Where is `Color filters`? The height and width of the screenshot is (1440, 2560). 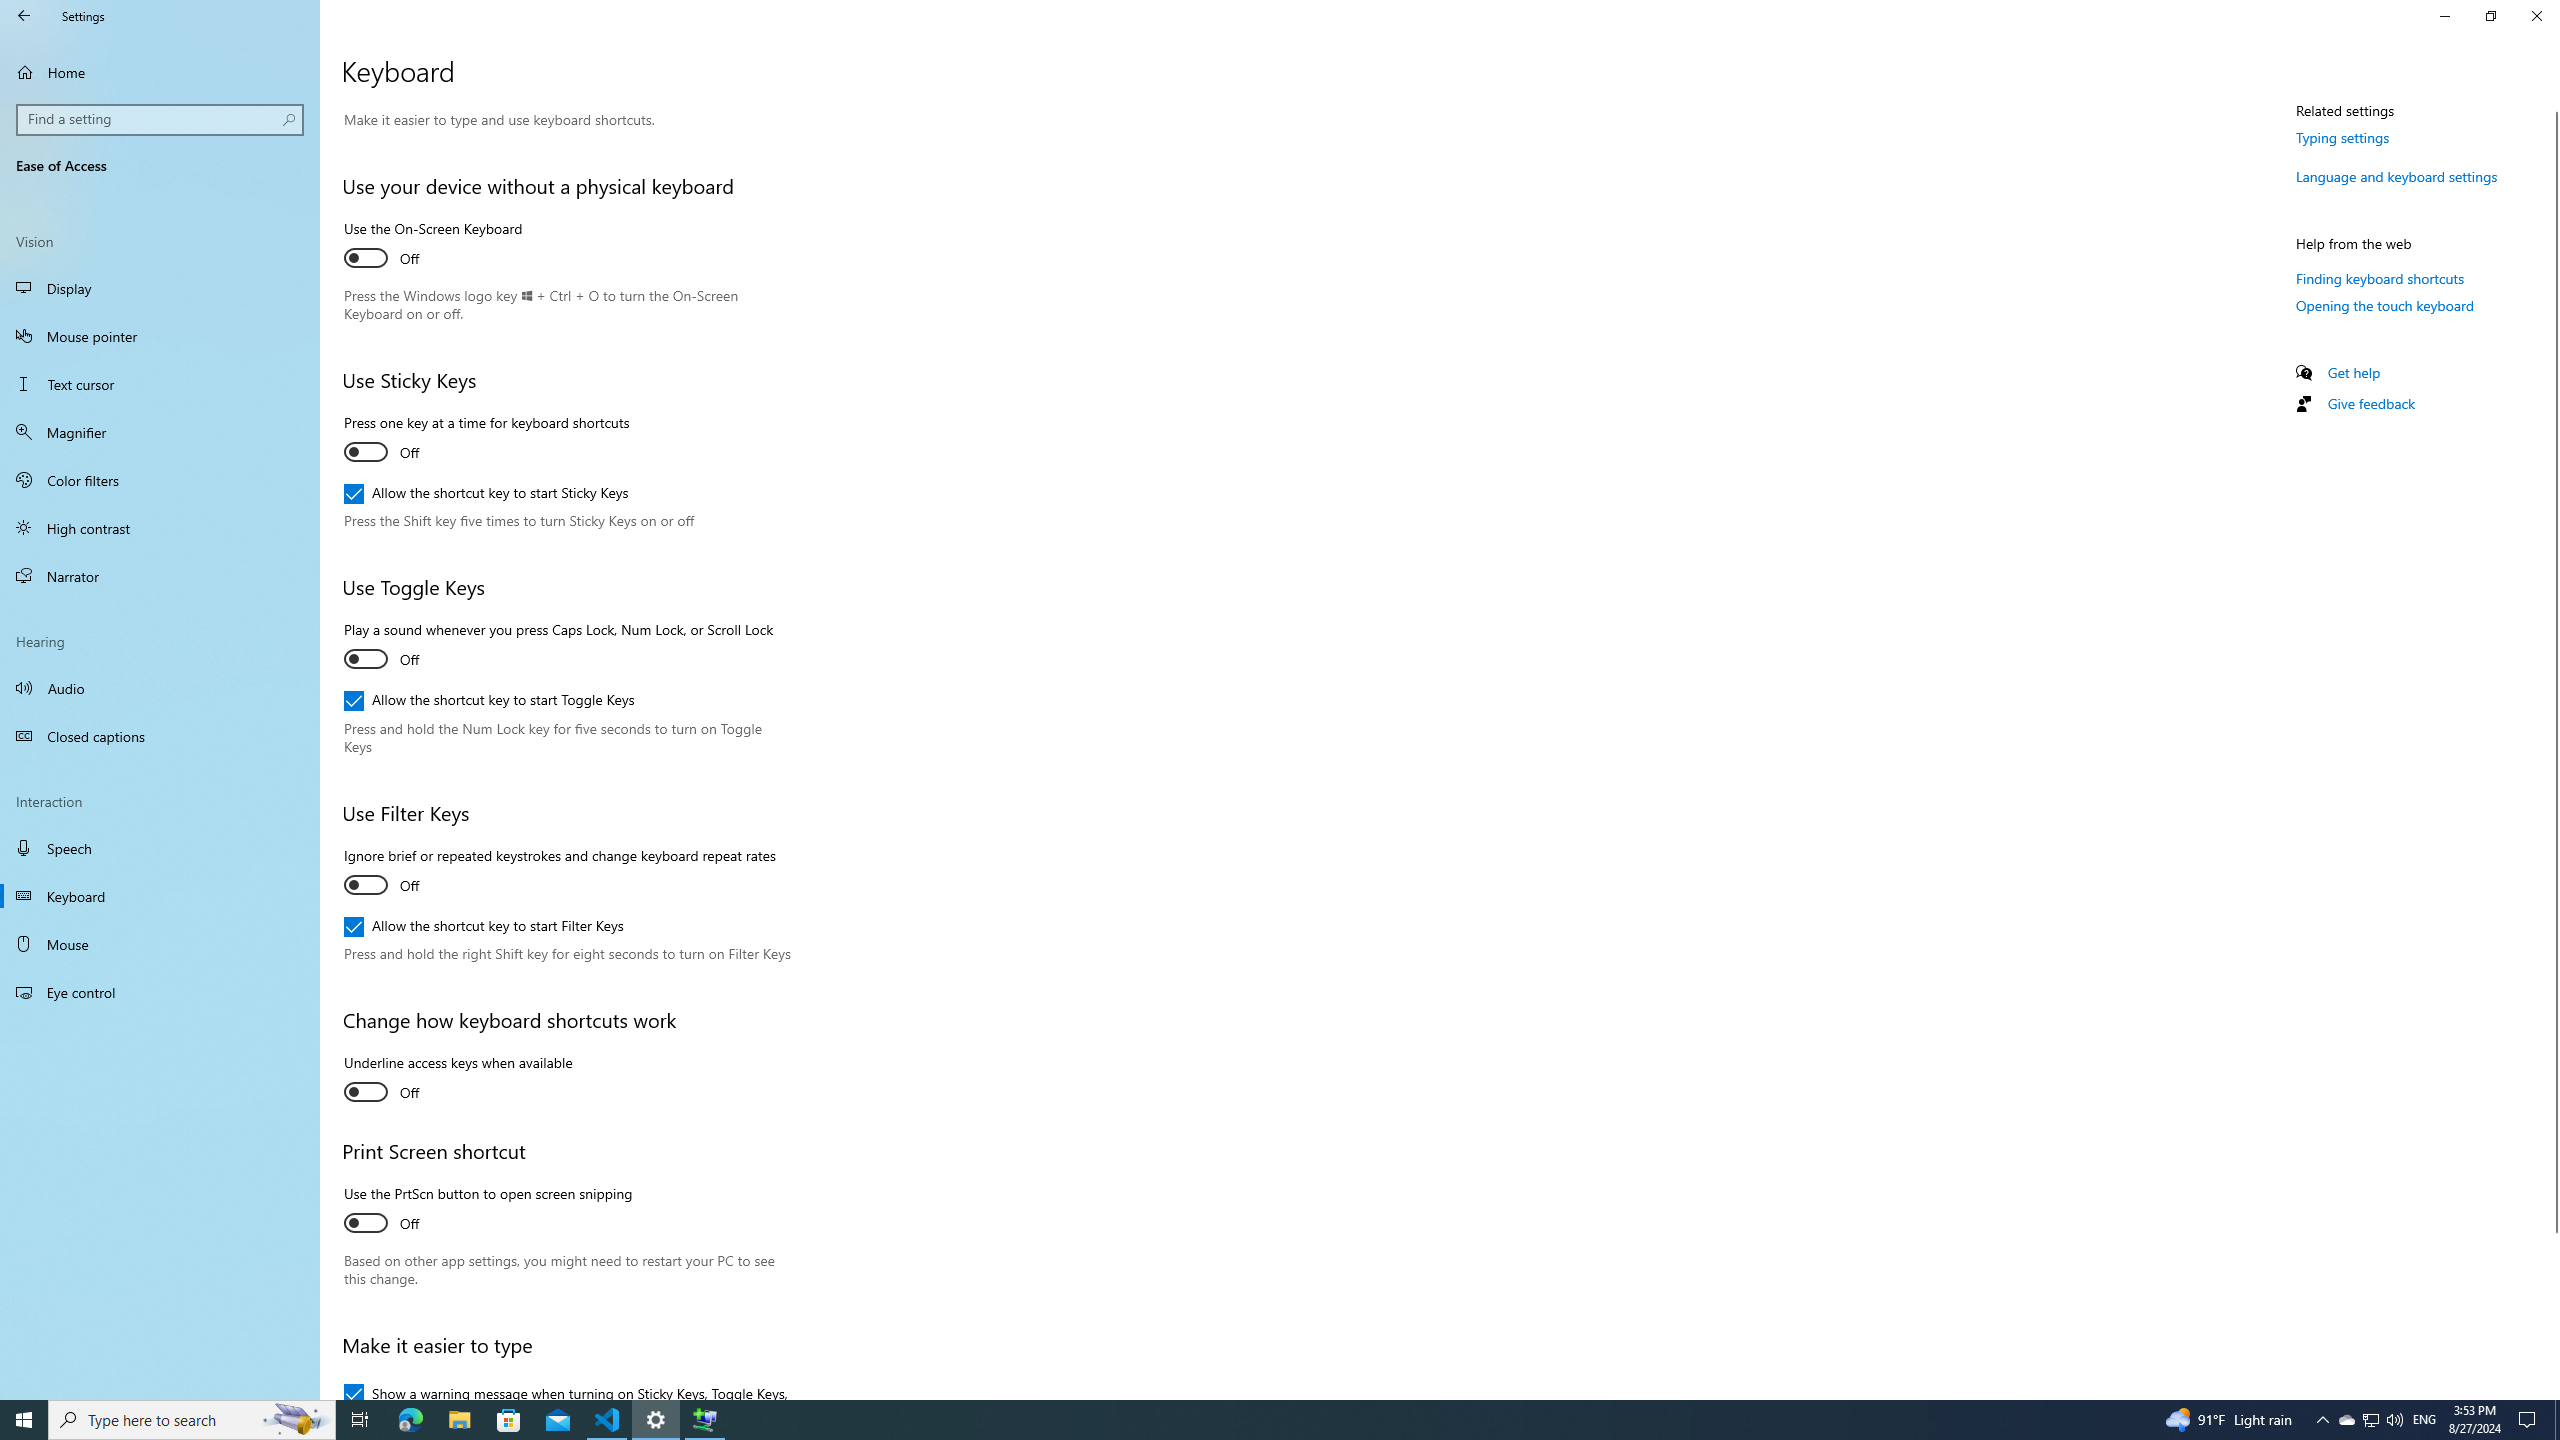
Color filters is located at coordinates (160, 480).